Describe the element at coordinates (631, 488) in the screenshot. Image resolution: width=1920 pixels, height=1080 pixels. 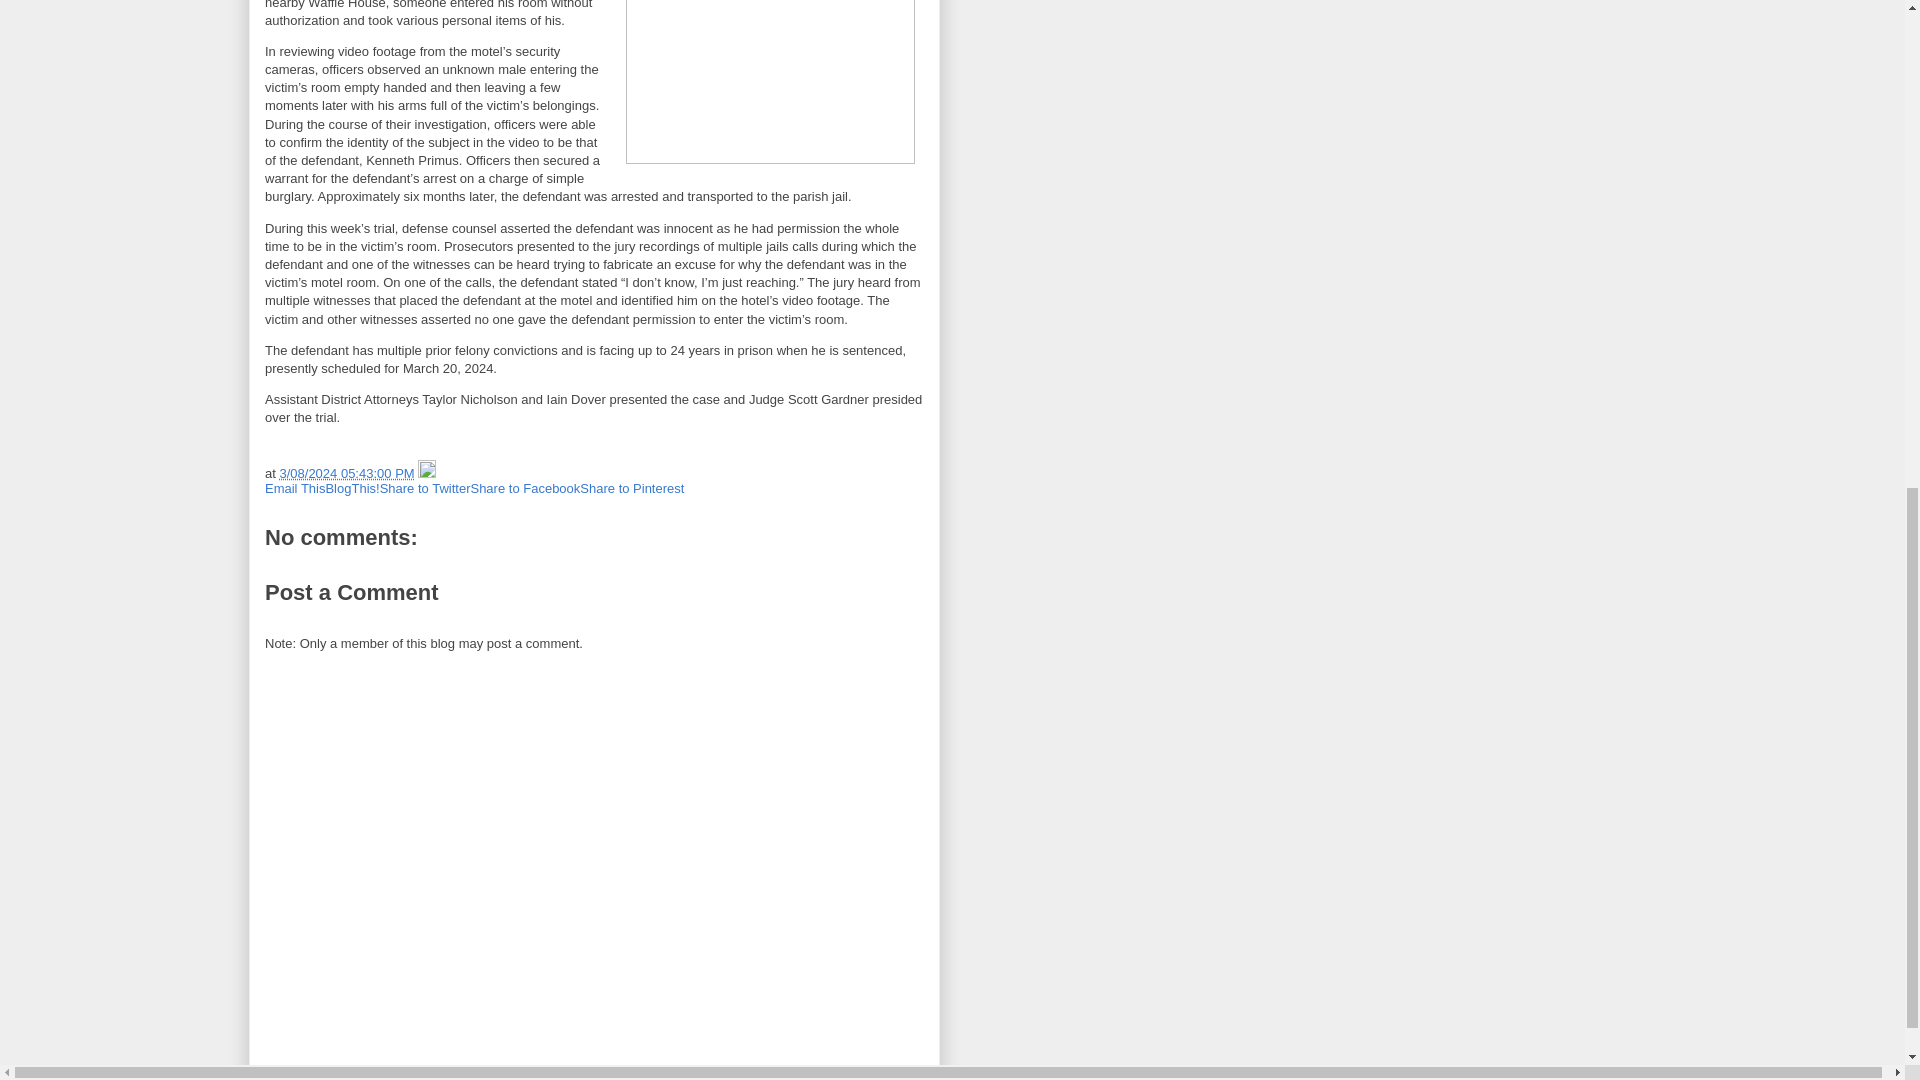
I see `Share to Pinterest` at that location.